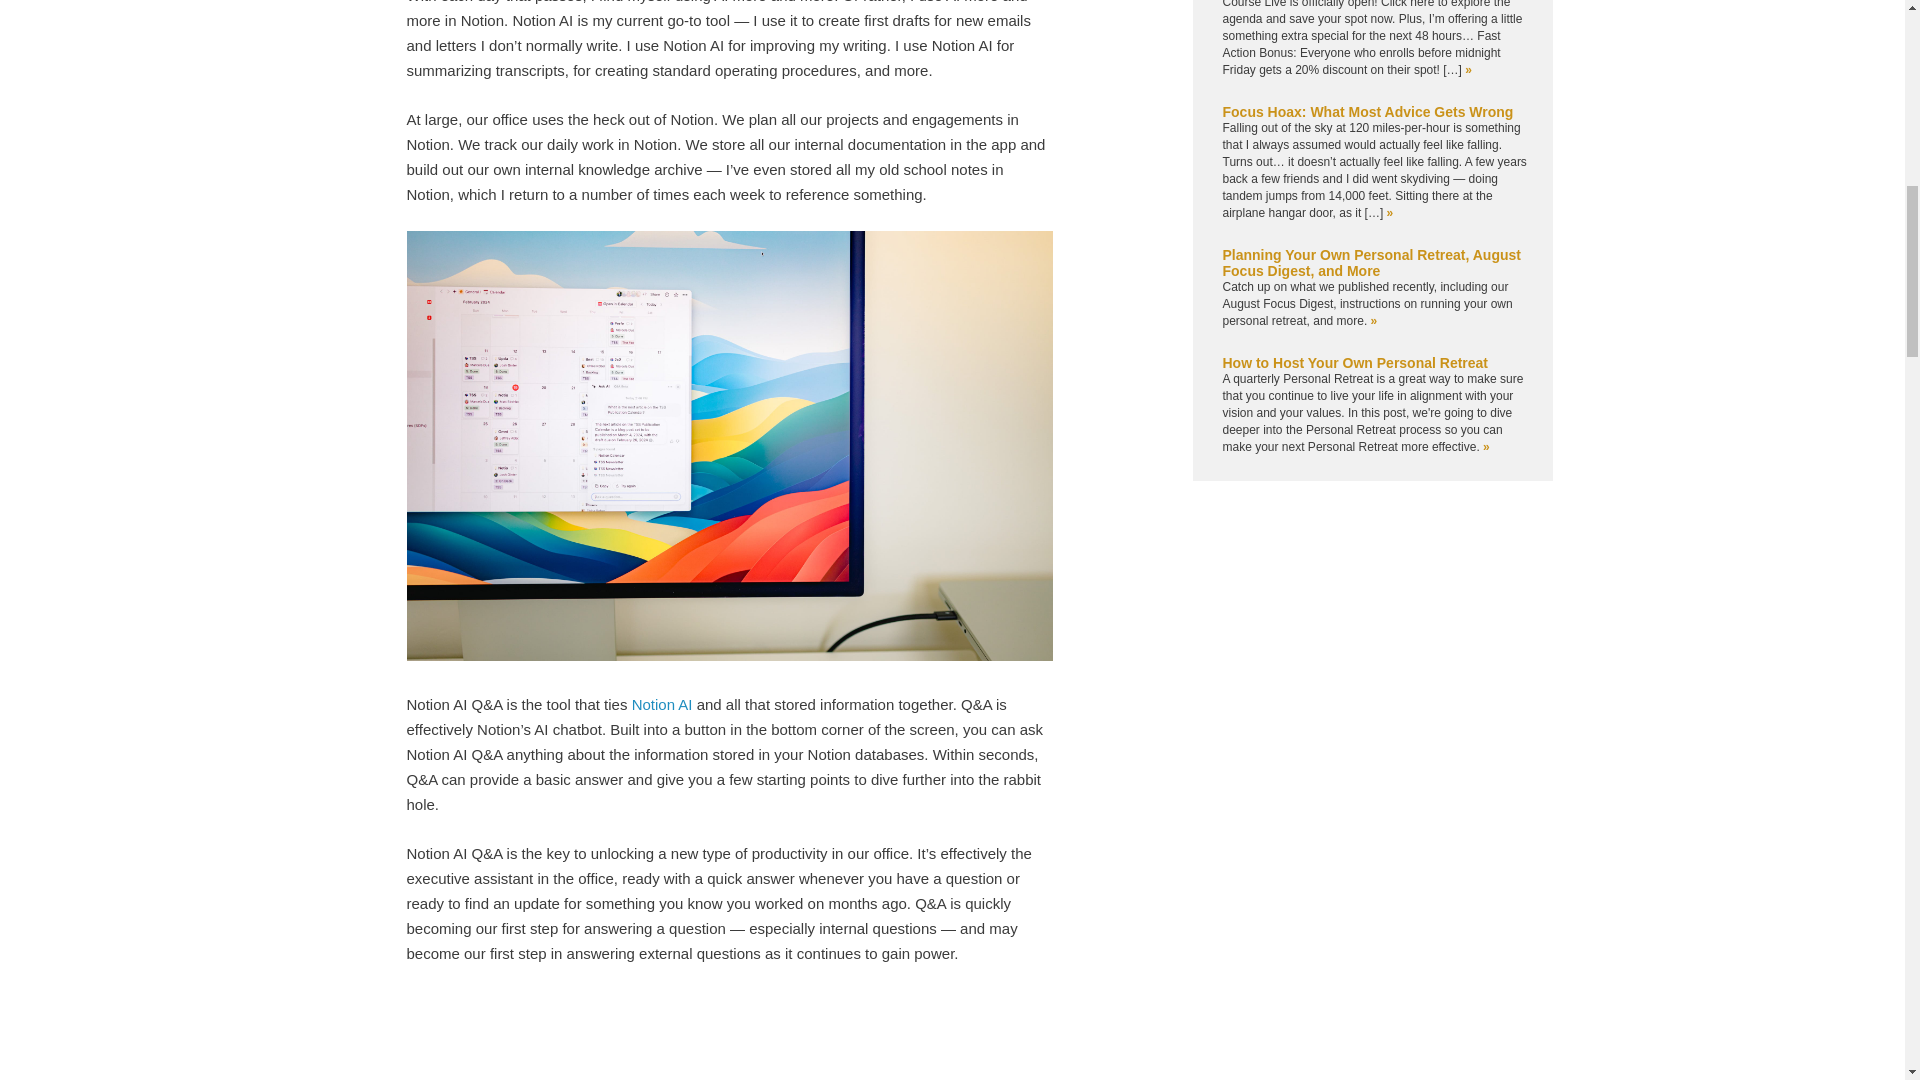  What do you see at coordinates (1354, 363) in the screenshot?
I see `How to Host Your Own Personal Retreat` at bounding box center [1354, 363].